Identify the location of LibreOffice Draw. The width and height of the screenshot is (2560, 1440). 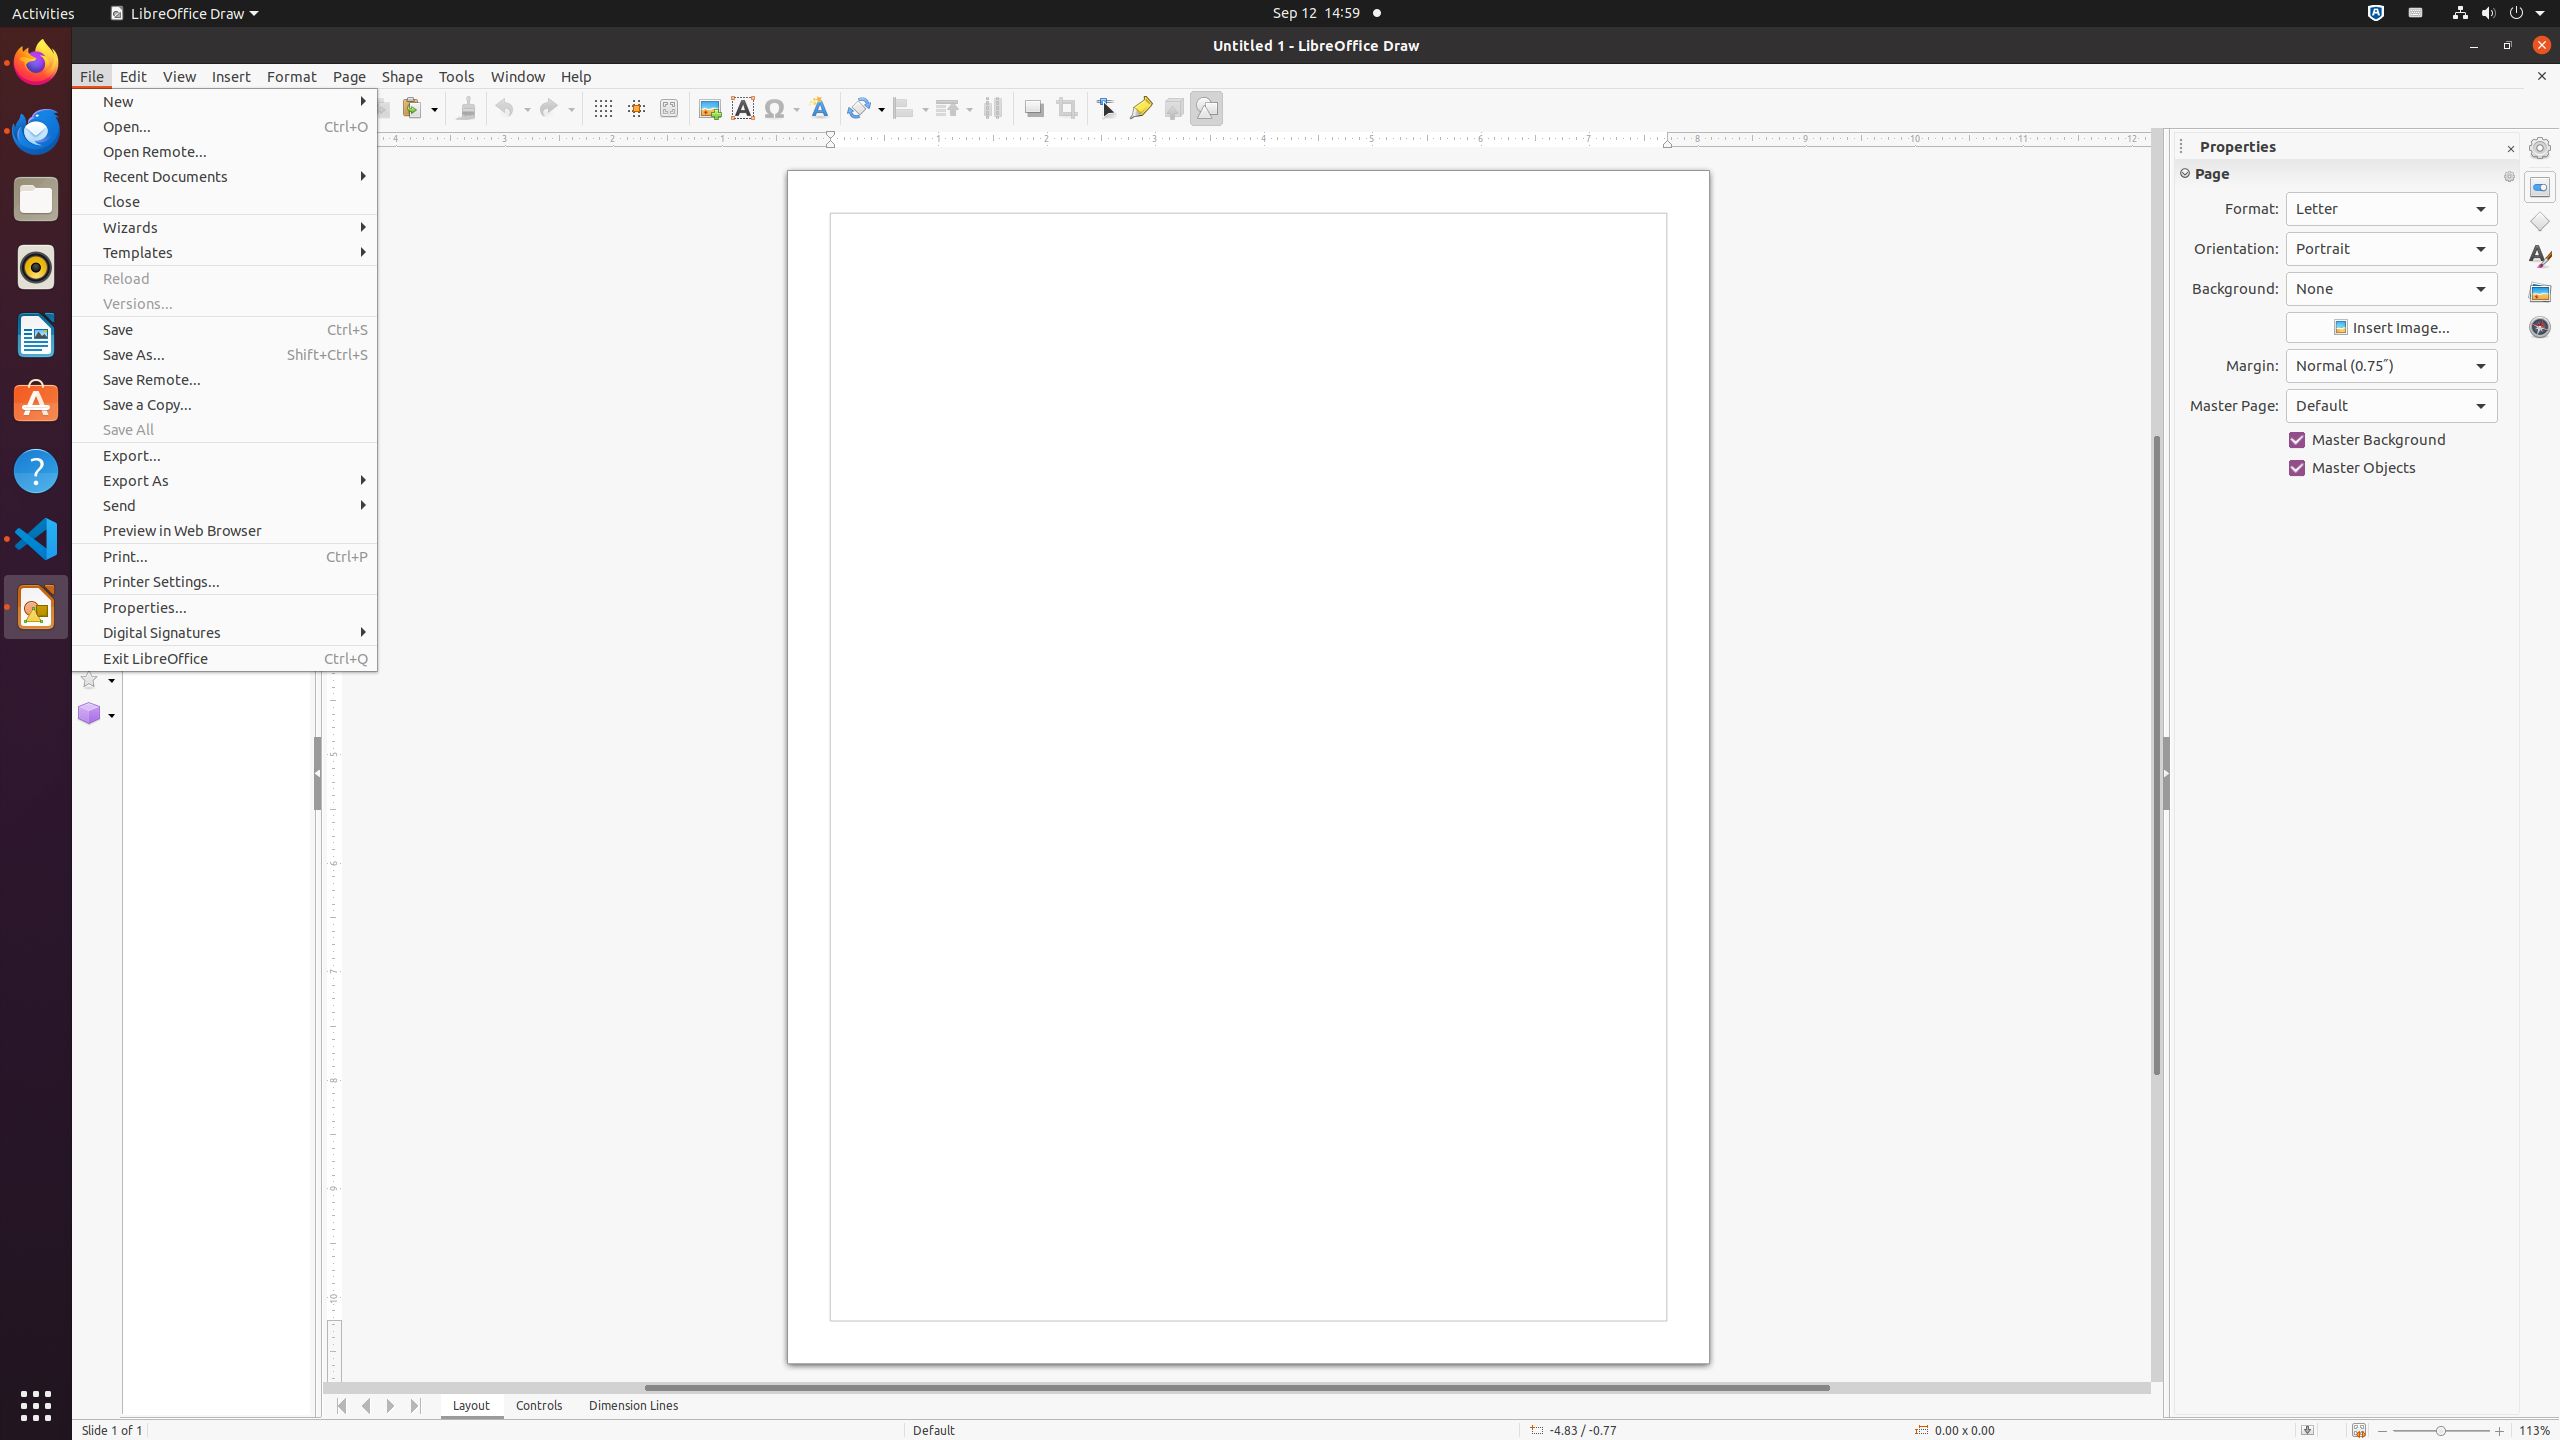
(184, 14).